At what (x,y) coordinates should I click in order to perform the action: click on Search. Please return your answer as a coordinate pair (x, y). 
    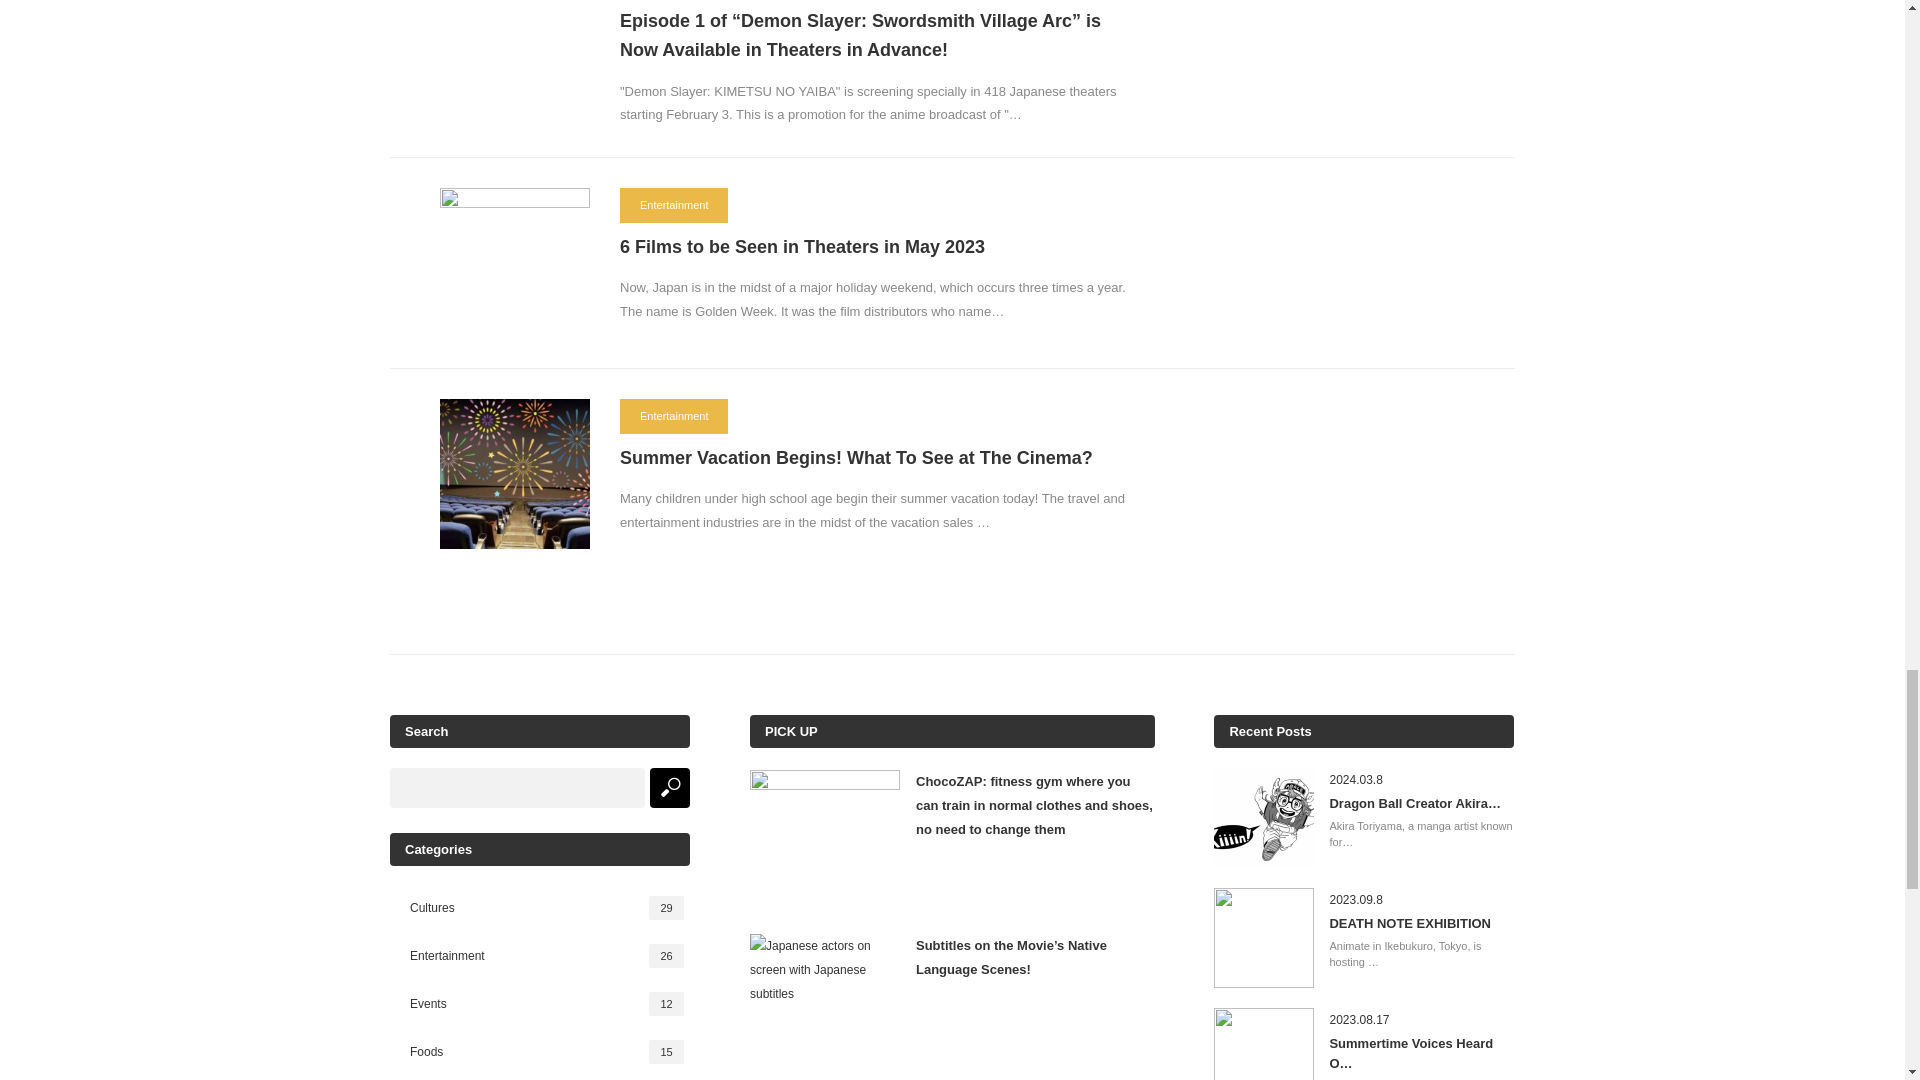
    Looking at the image, I should click on (670, 787).